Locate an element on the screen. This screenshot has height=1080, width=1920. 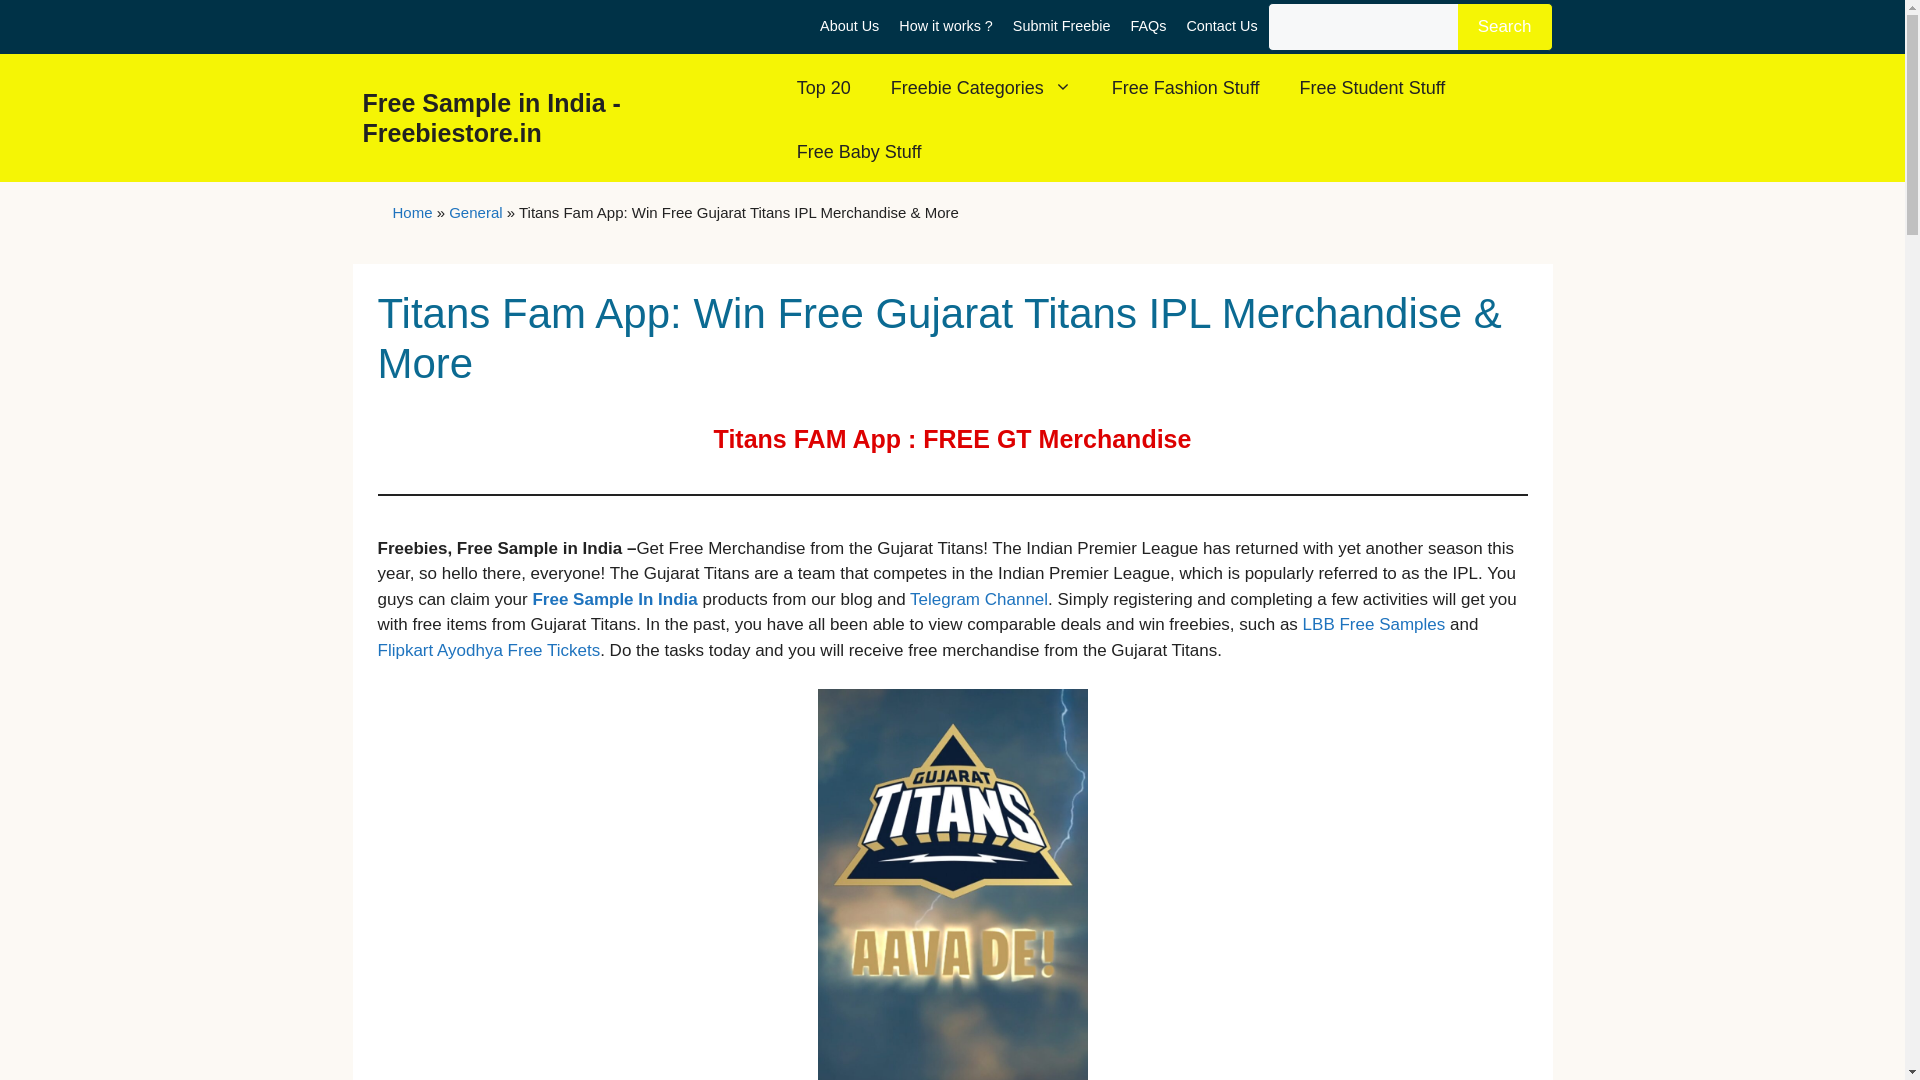
Contact Us is located at coordinates (1222, 26).